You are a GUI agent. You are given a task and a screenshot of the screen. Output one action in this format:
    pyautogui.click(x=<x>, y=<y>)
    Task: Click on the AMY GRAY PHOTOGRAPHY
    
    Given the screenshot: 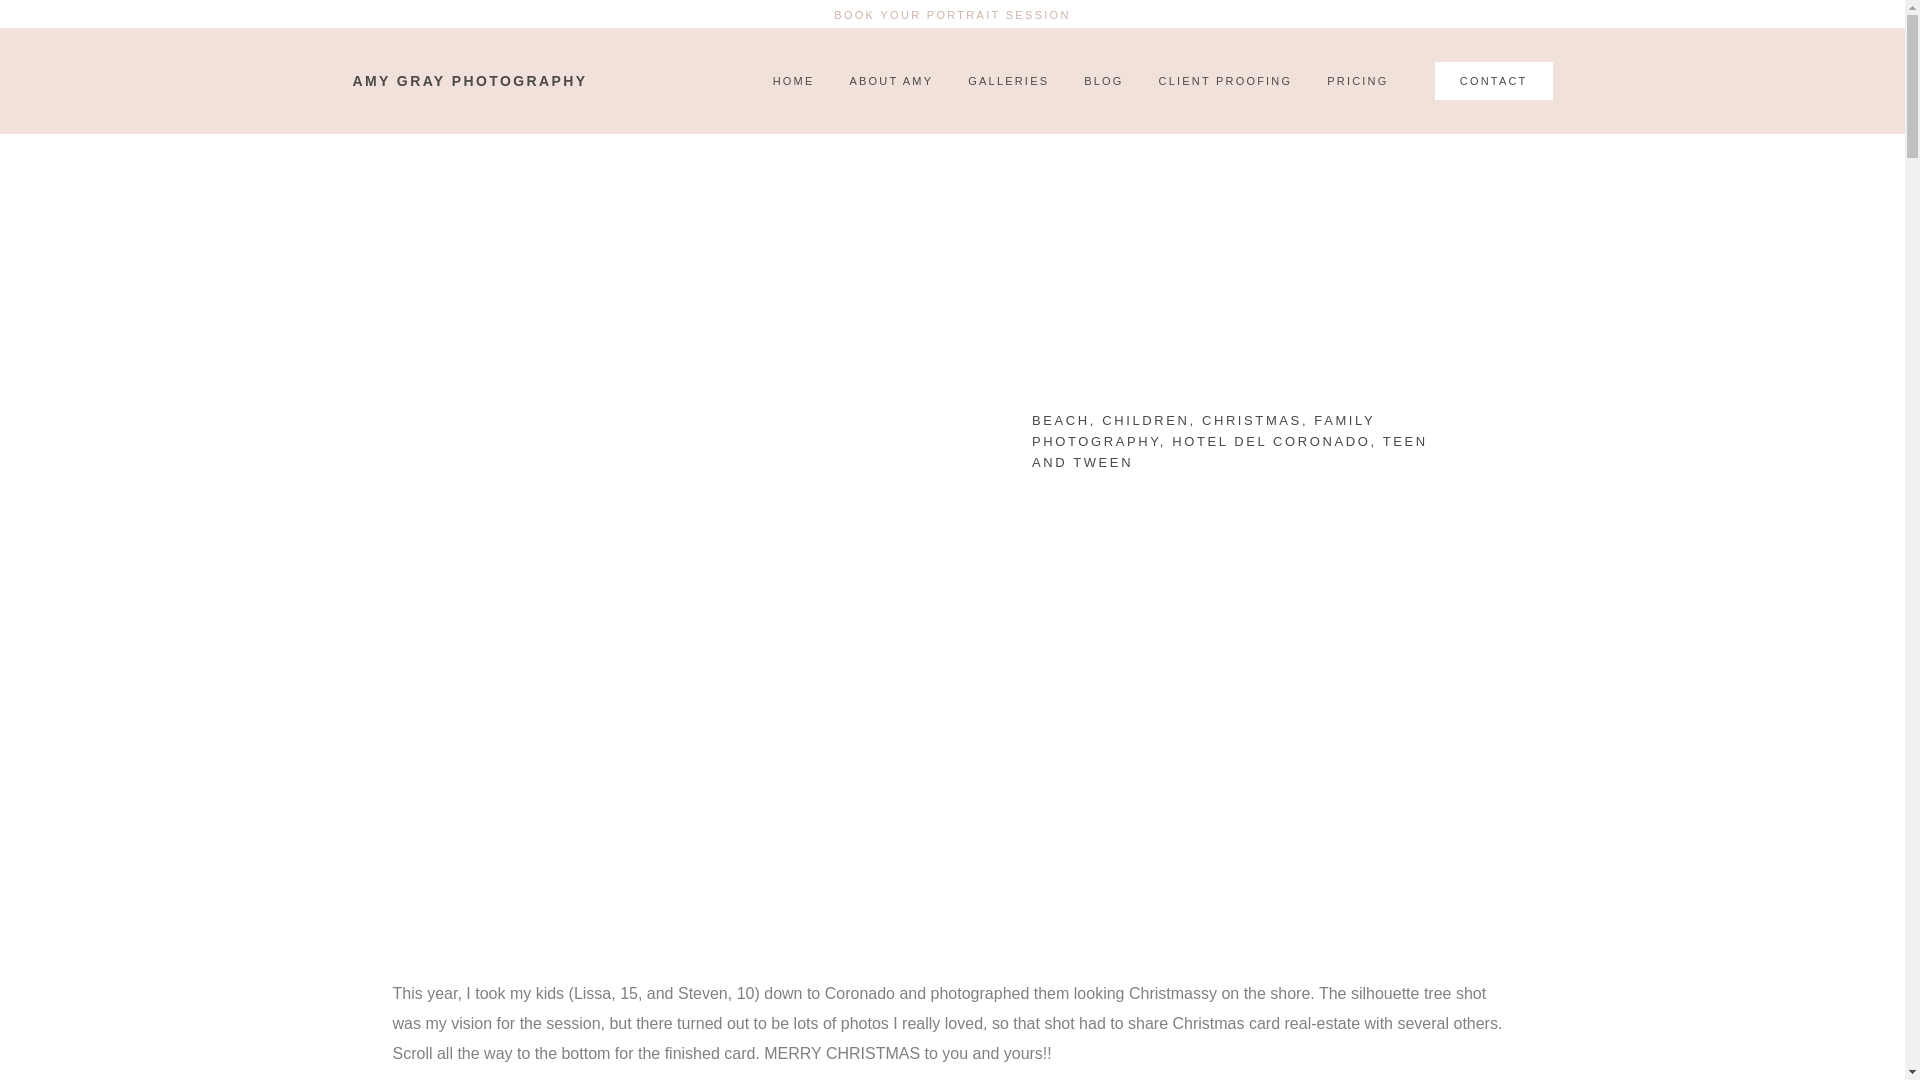 What is the action you would take?
    pyautogui.click(x=469, y=80)
    